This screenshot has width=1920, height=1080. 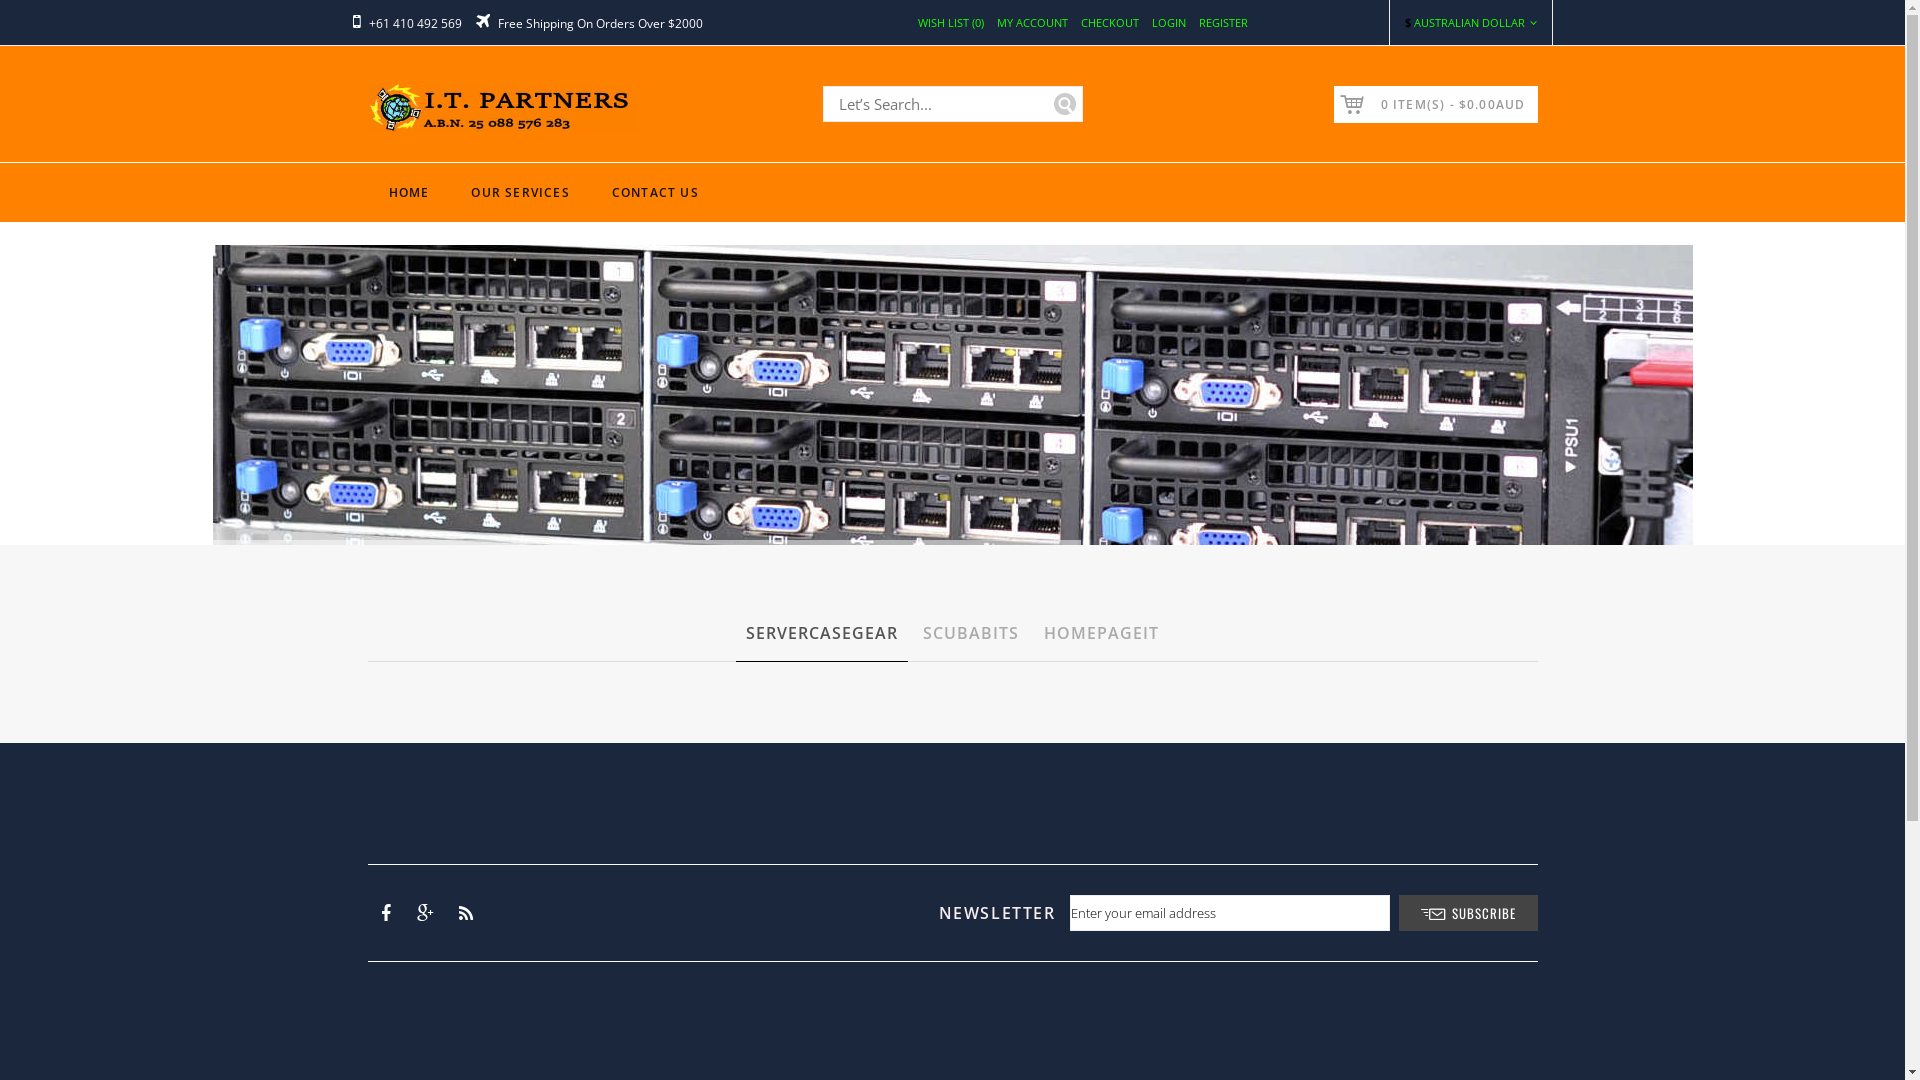 I want to click on MY ACCOUNT, so click(x=1032, y=22).